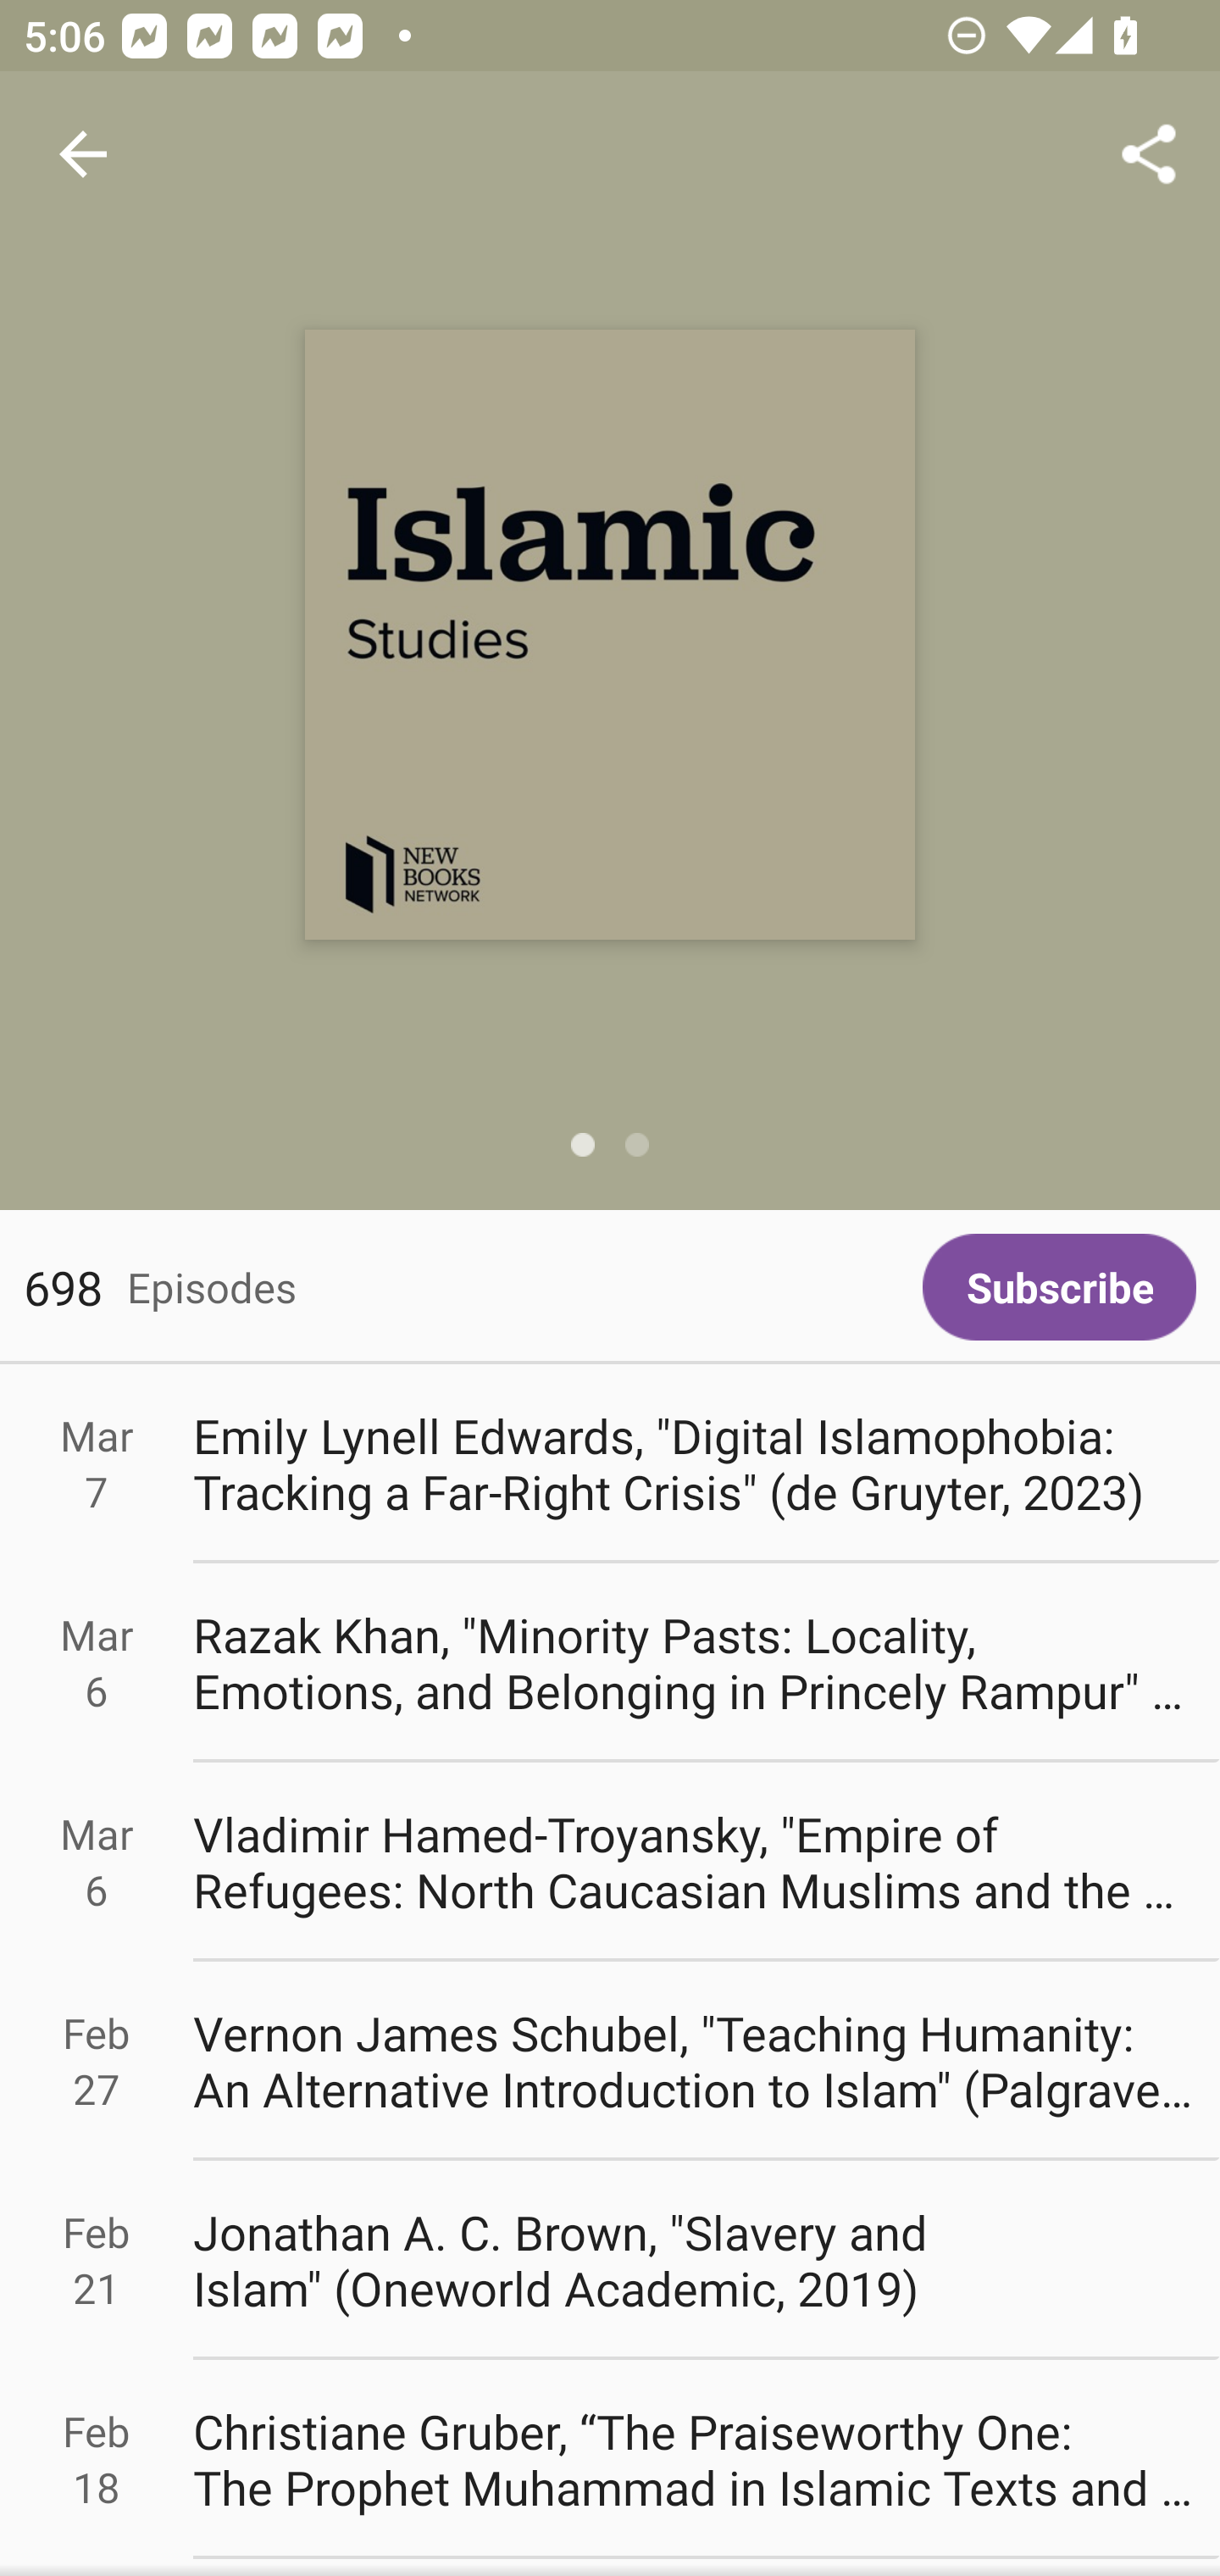  I want to click on Navigate up, so click(83, 154).